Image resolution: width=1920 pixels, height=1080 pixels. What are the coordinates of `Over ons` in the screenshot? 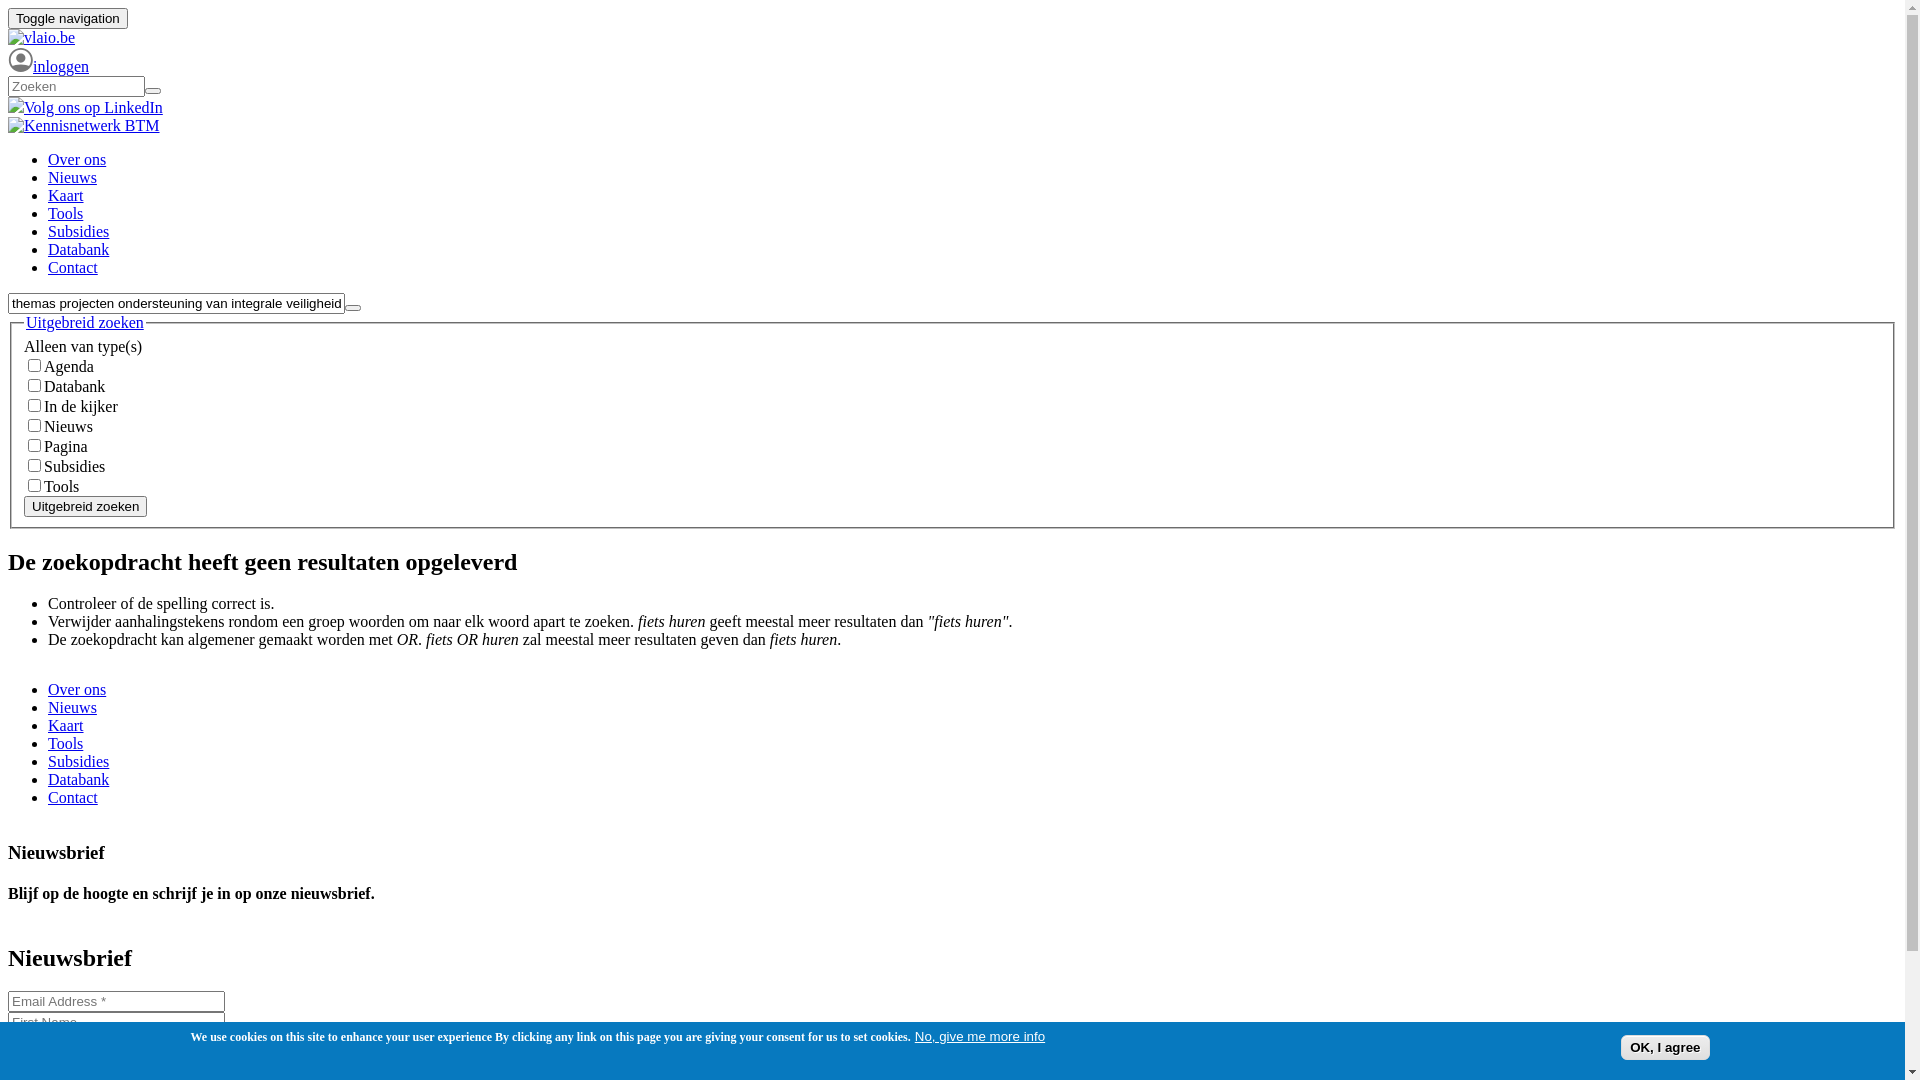 It's located at (77, 690).